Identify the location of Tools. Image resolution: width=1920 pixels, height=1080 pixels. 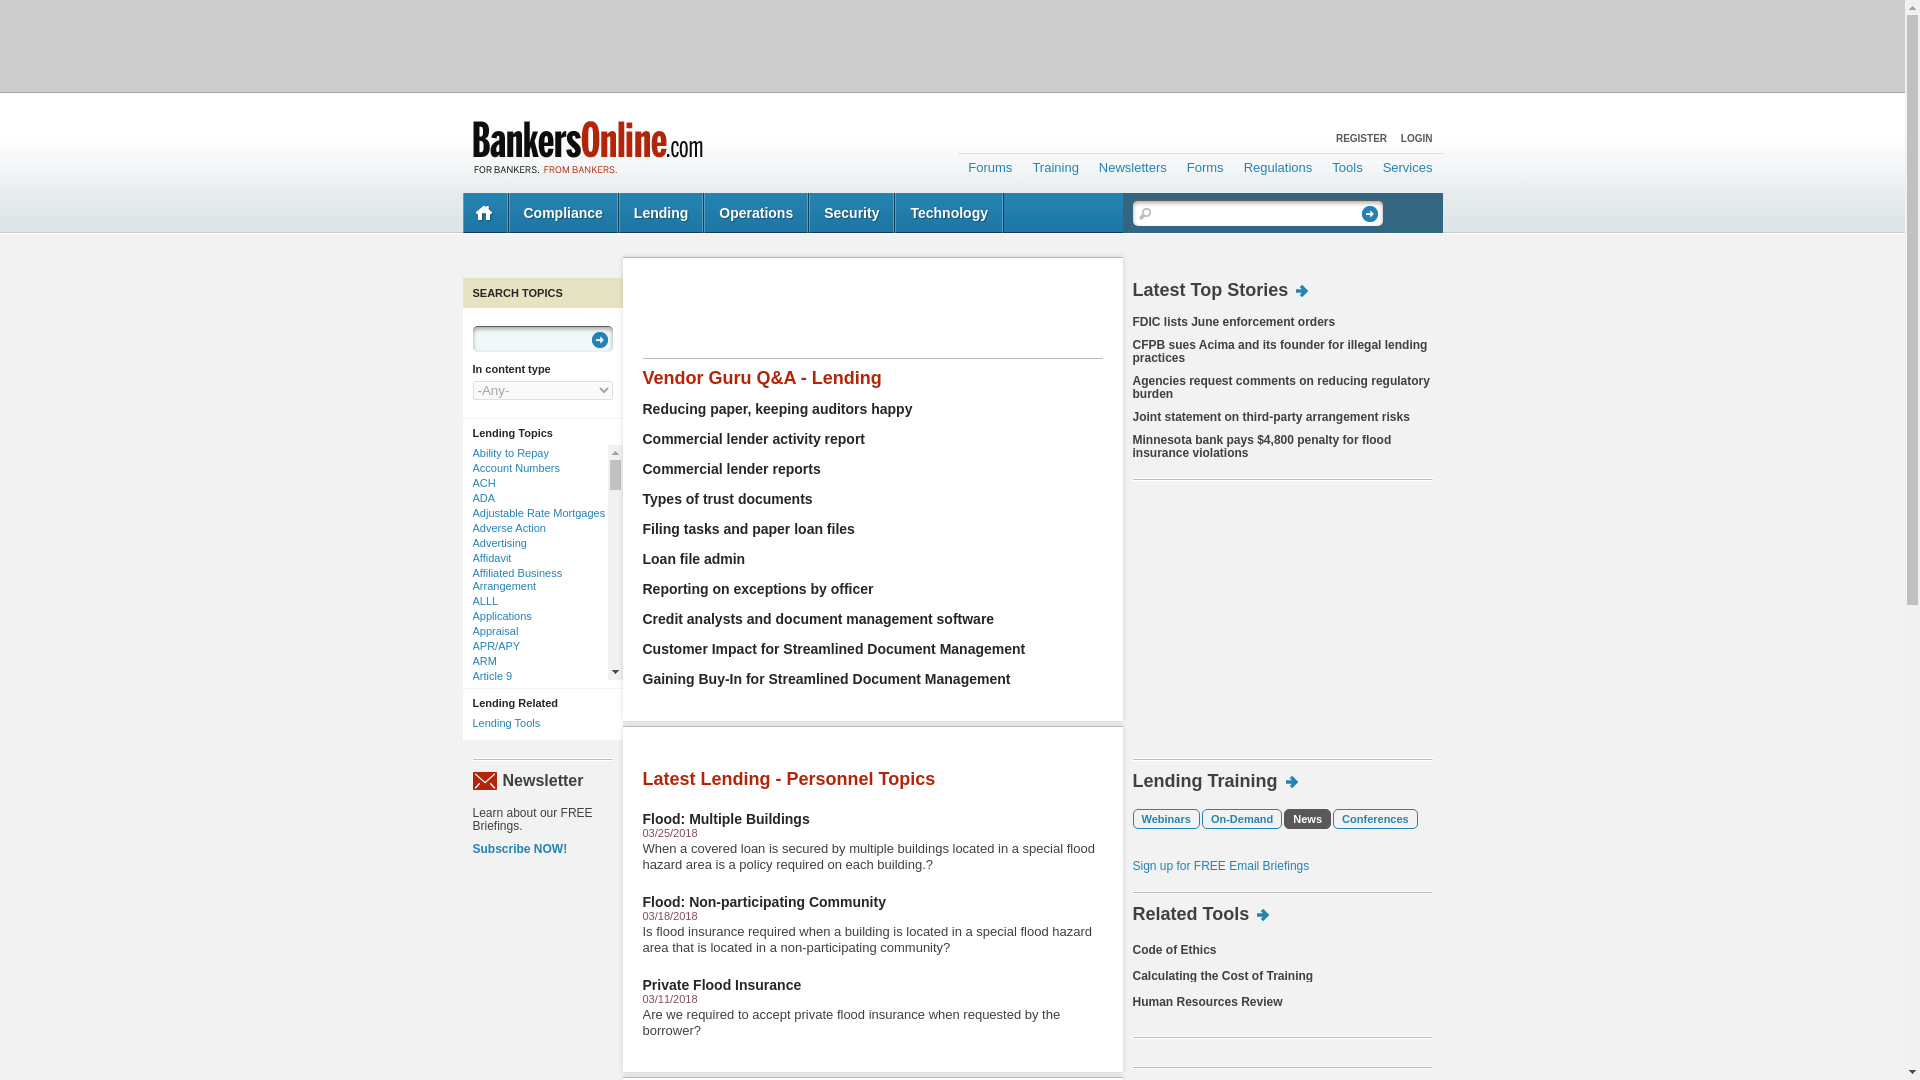
(1347, 164).